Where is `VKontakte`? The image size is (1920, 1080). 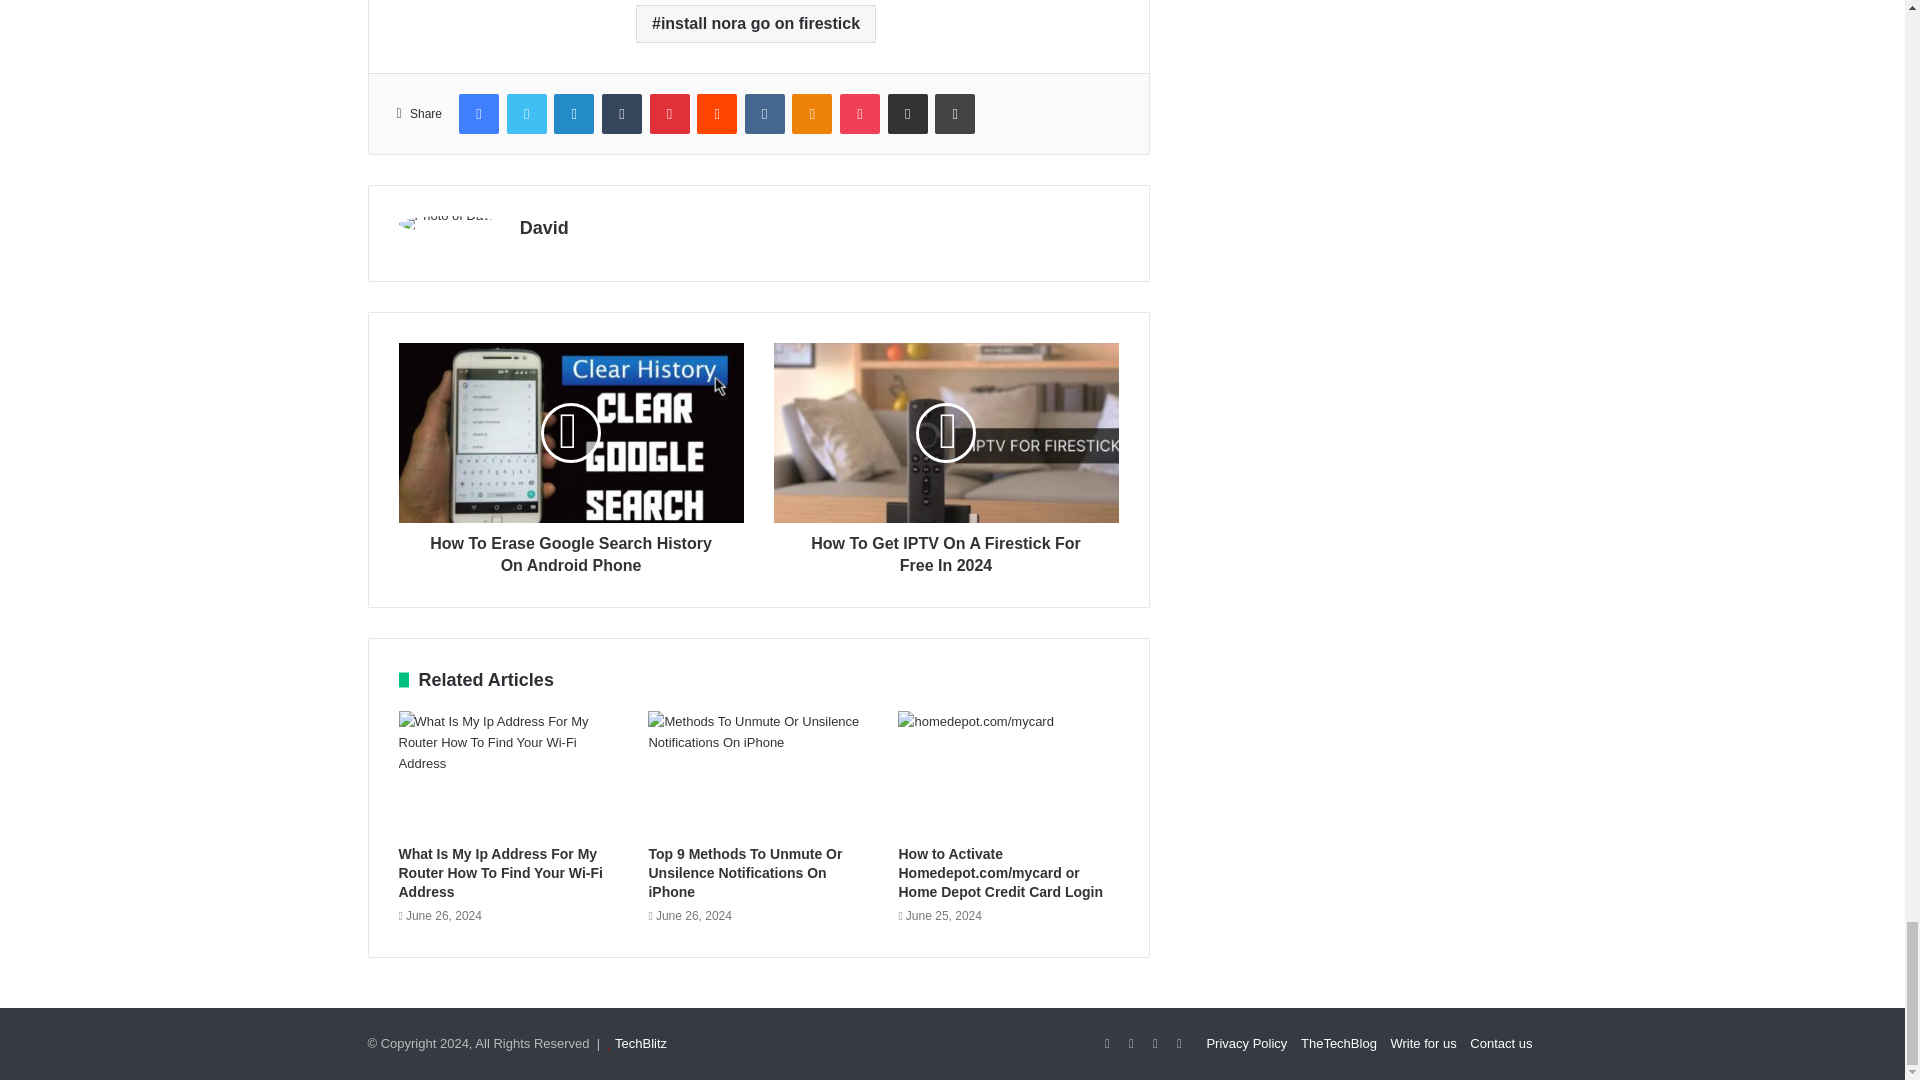
VKontakte is located at coordinates (764, 112).